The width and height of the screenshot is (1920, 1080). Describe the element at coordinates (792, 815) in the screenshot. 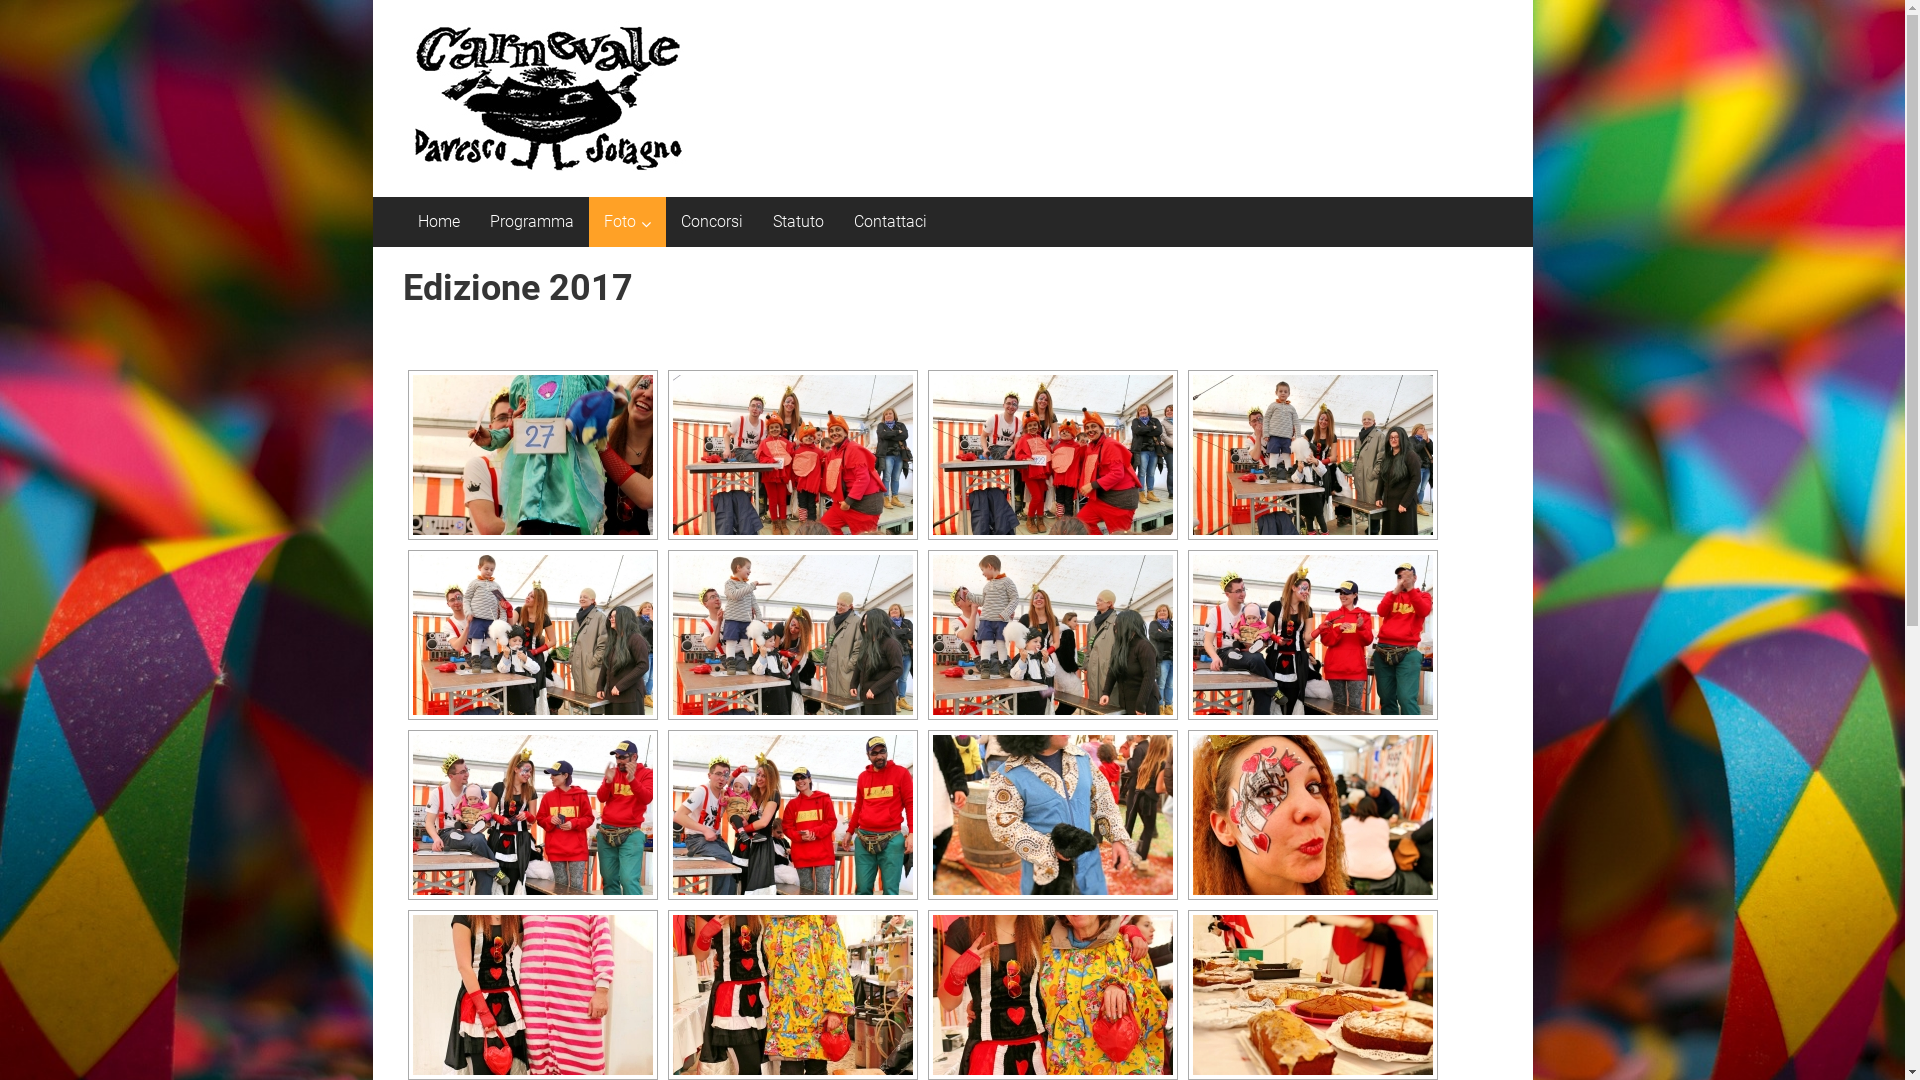

I see `carnevale_2017 (49)` at that location.